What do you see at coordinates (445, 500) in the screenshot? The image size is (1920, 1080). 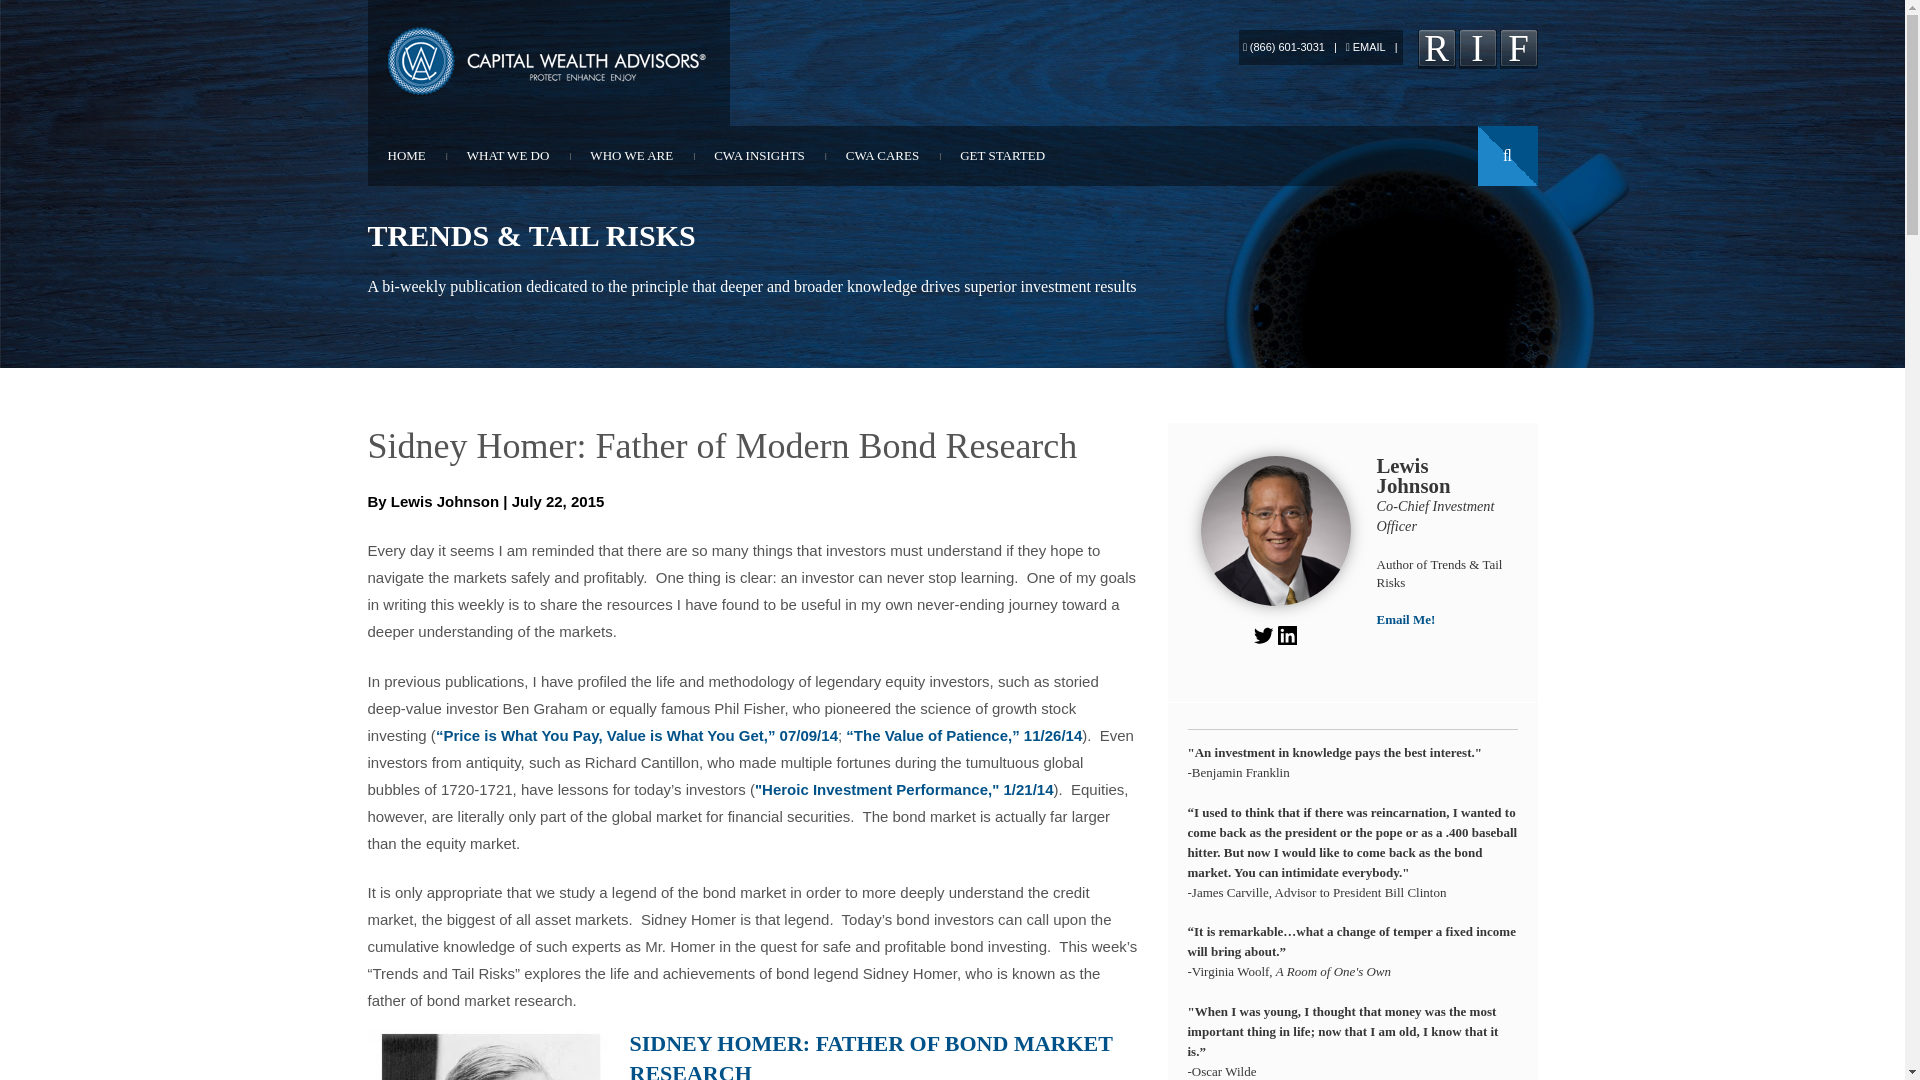 I see `Lewis Johnson` at bounding box center [445, 500].